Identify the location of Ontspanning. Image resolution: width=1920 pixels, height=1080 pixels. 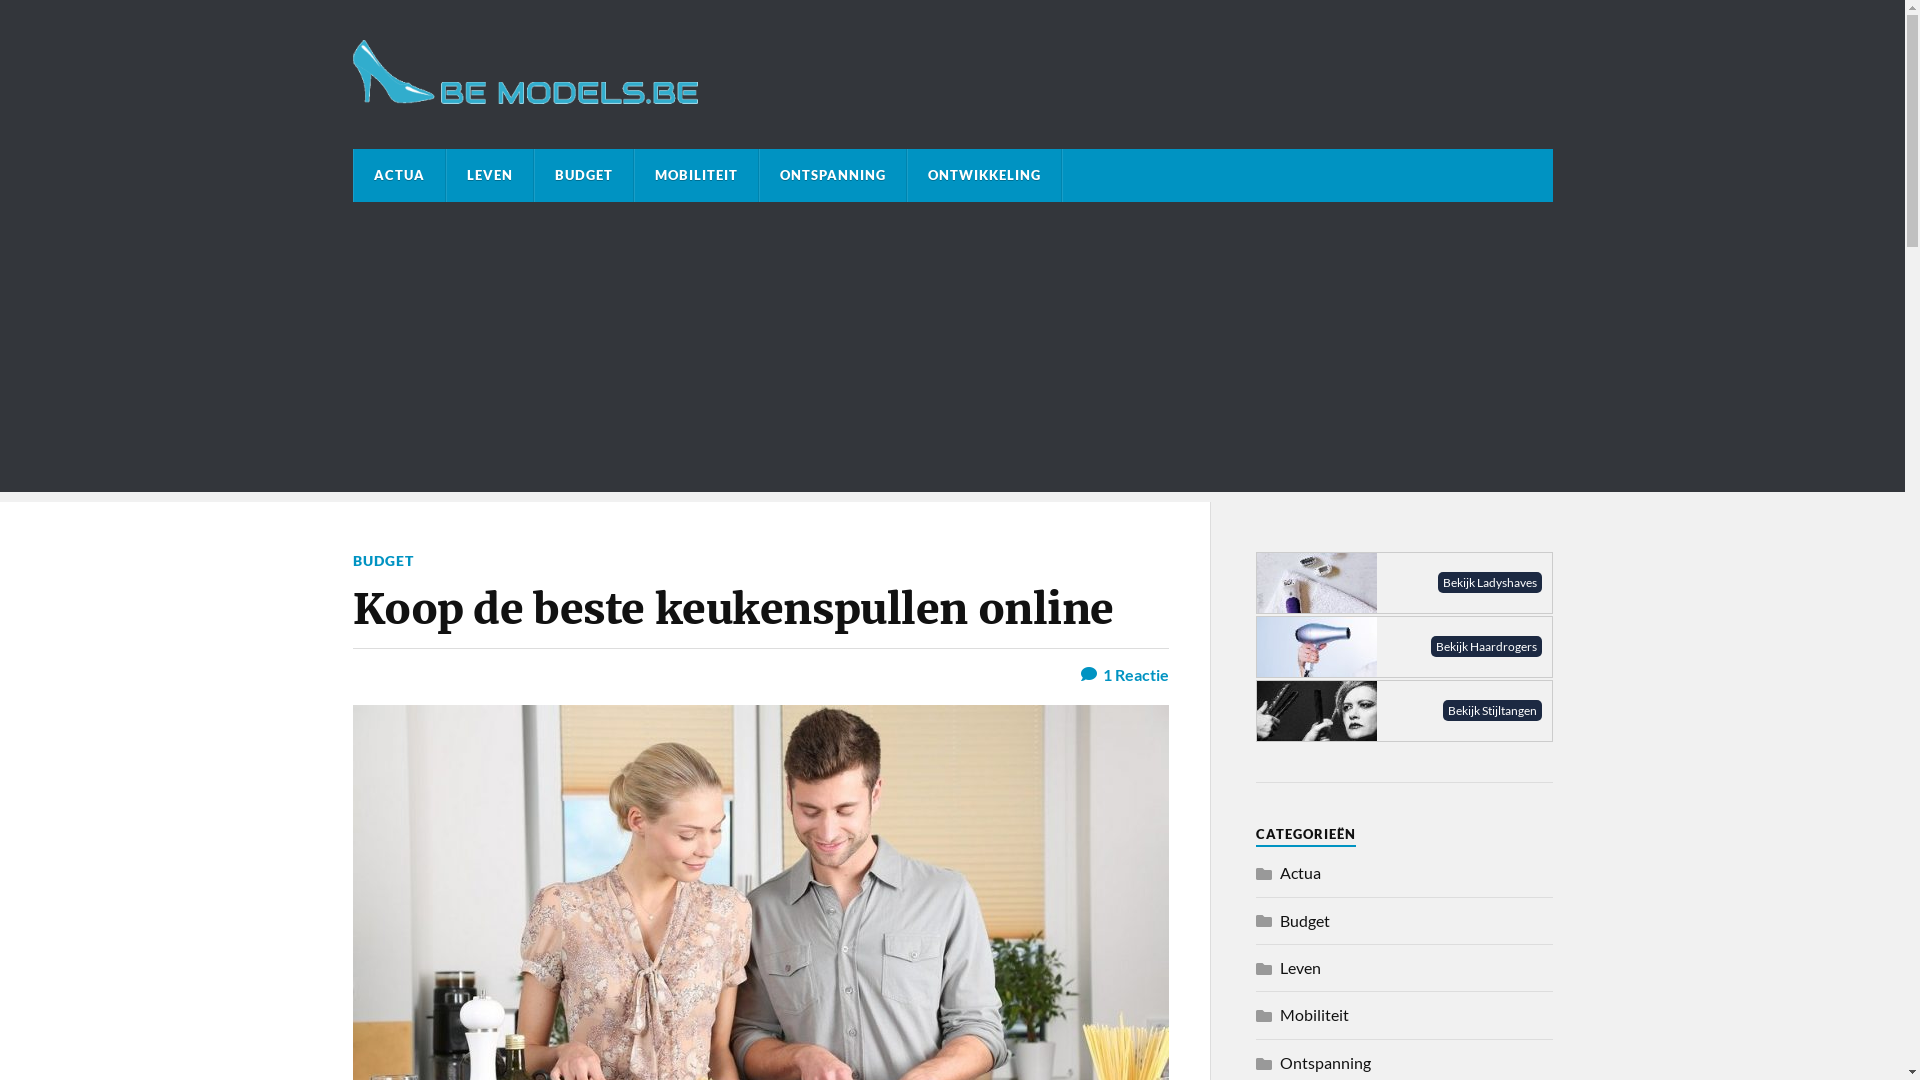
(1326, 1062).